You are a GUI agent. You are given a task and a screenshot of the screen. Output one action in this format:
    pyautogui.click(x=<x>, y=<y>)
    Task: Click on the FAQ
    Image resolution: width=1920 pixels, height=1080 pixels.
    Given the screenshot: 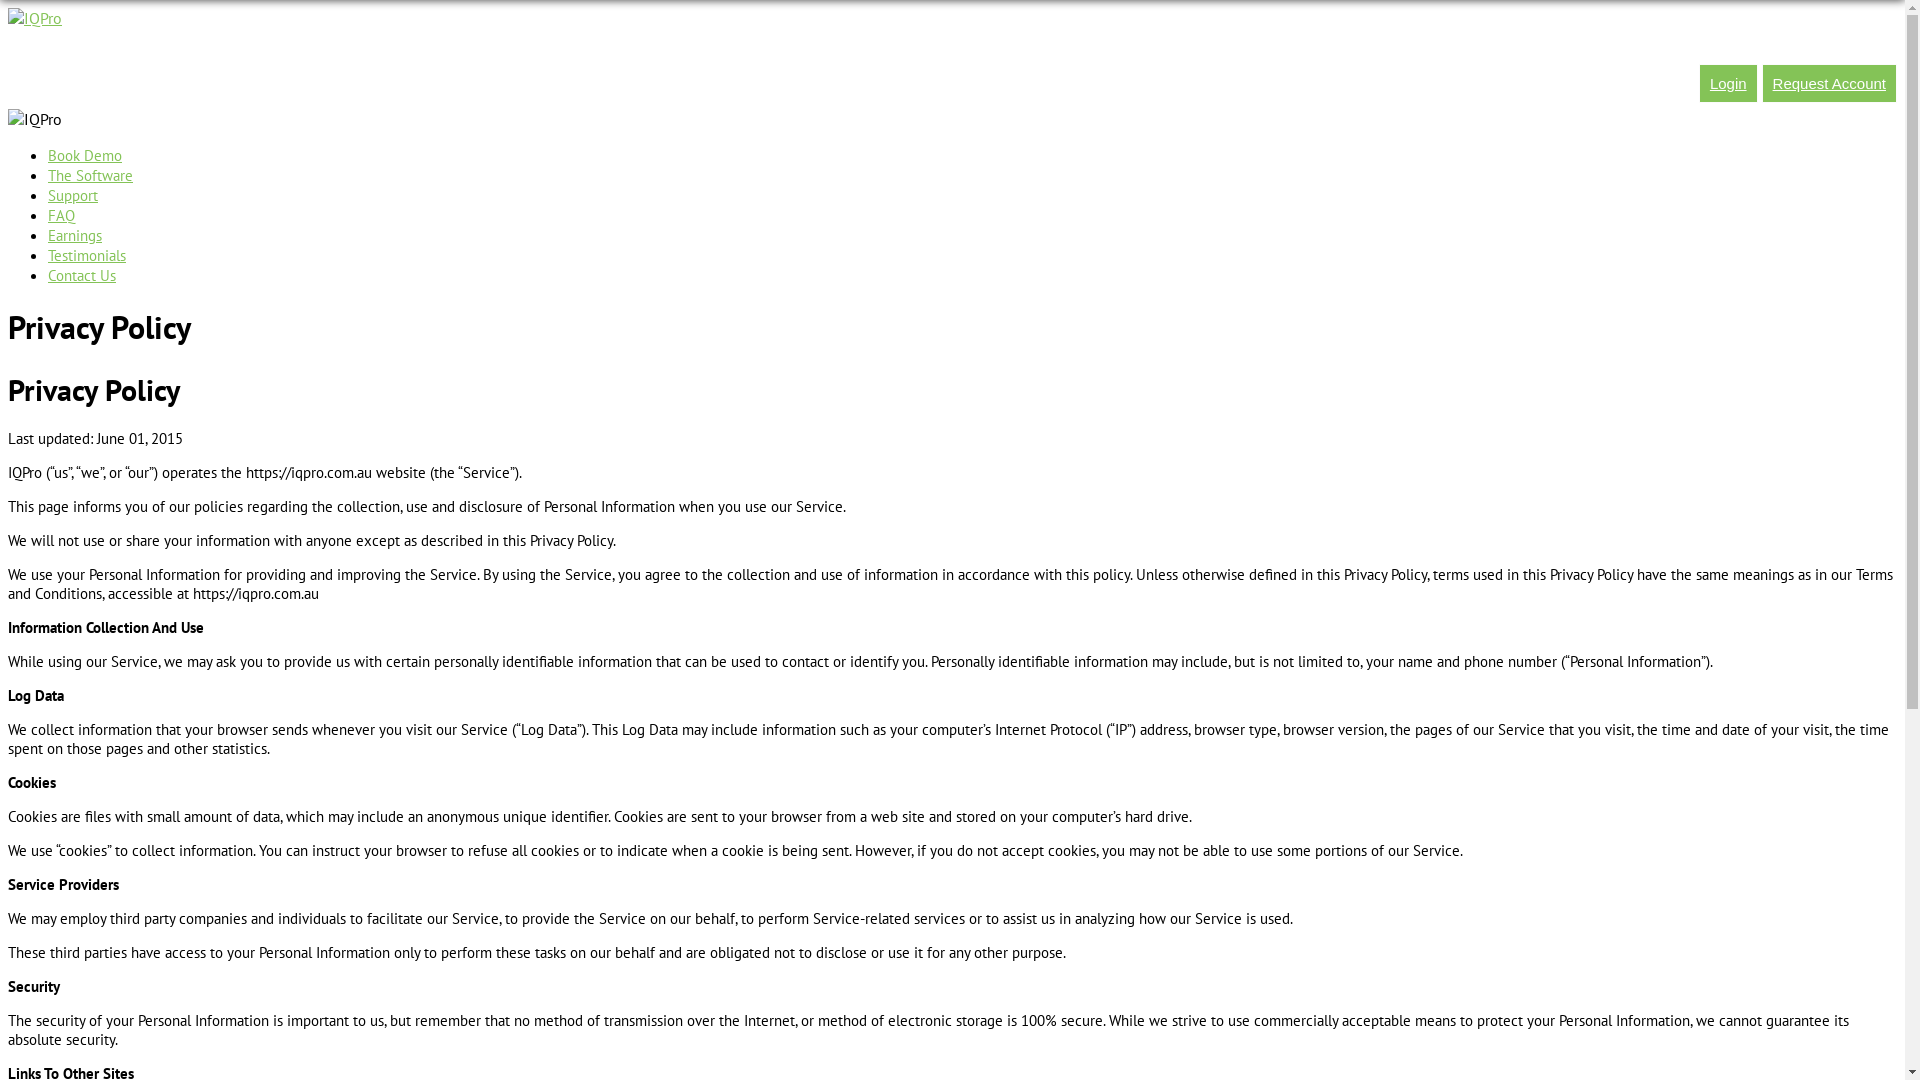 What is the action you would take?
    pyautogui.click(x=62, y=216)
    